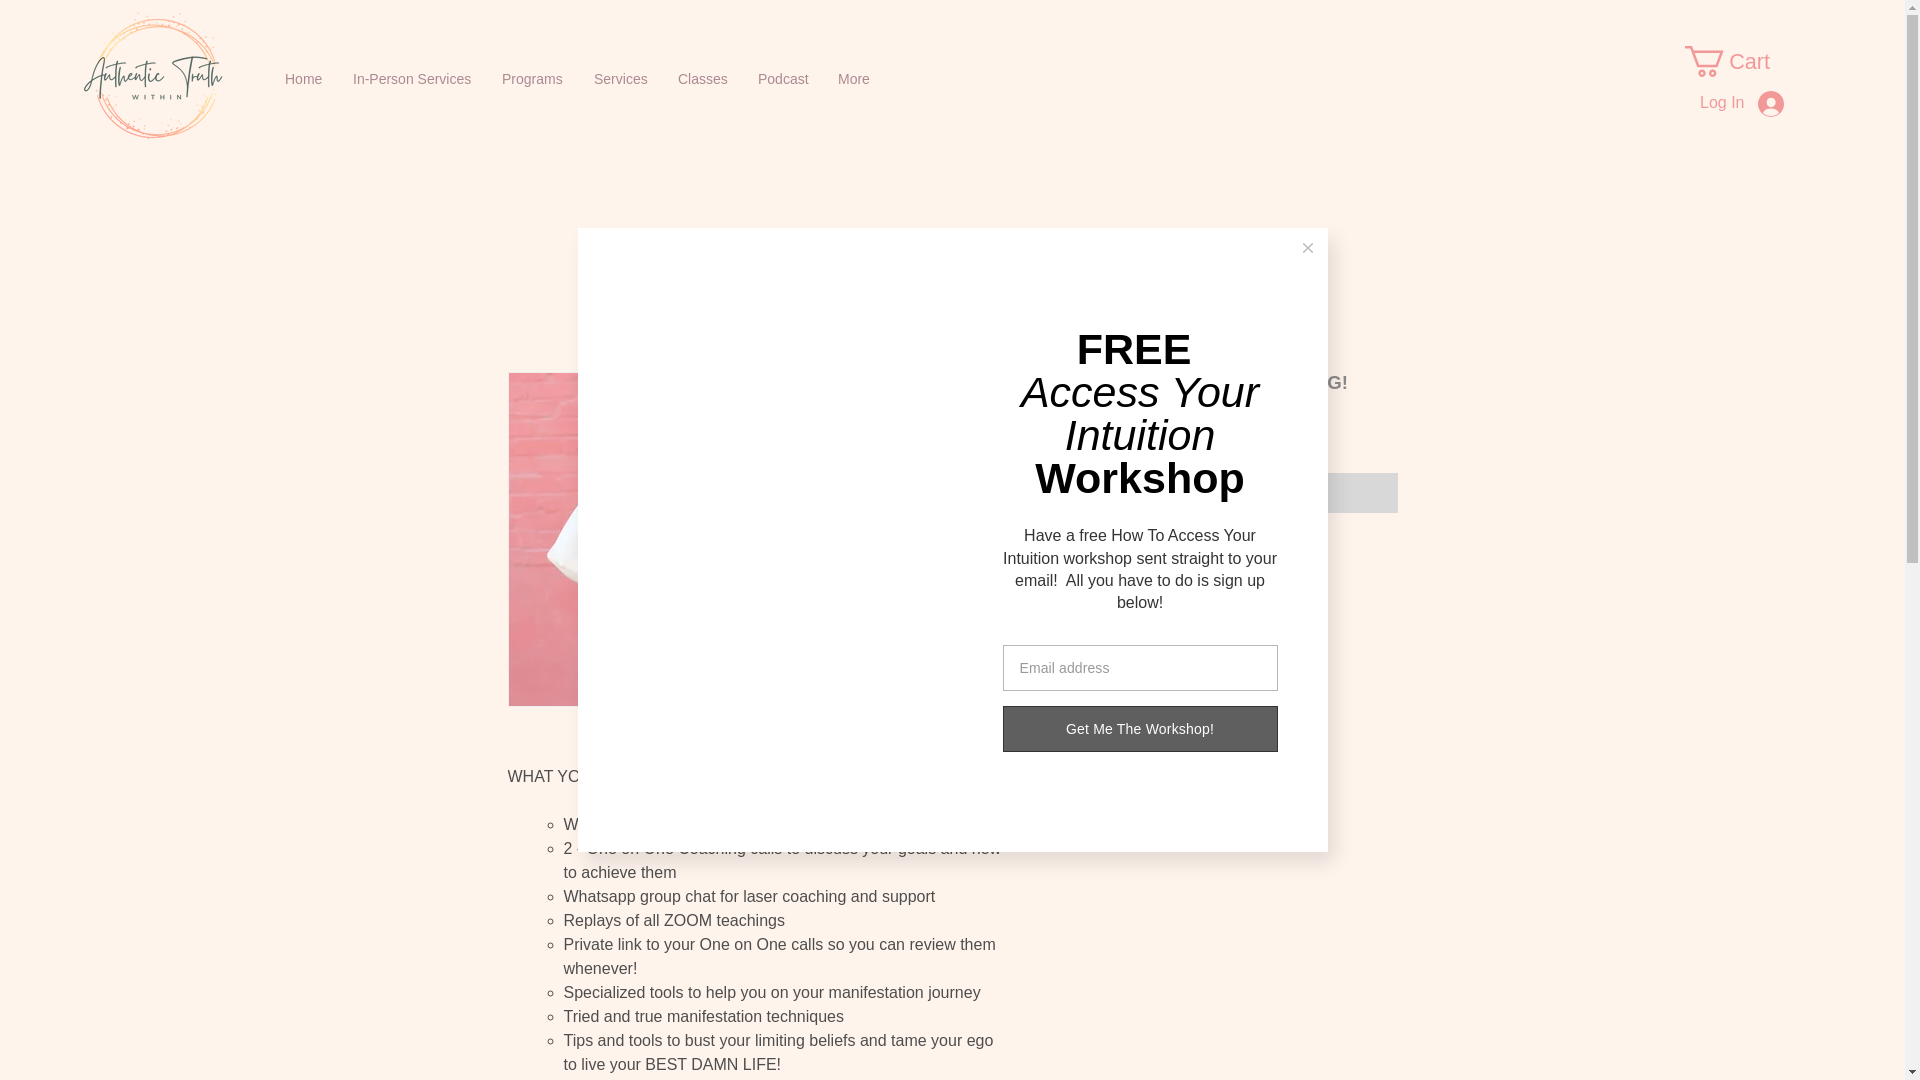 The image size is (1920, 1080). I want to click on Log In, so click(1741, 103).